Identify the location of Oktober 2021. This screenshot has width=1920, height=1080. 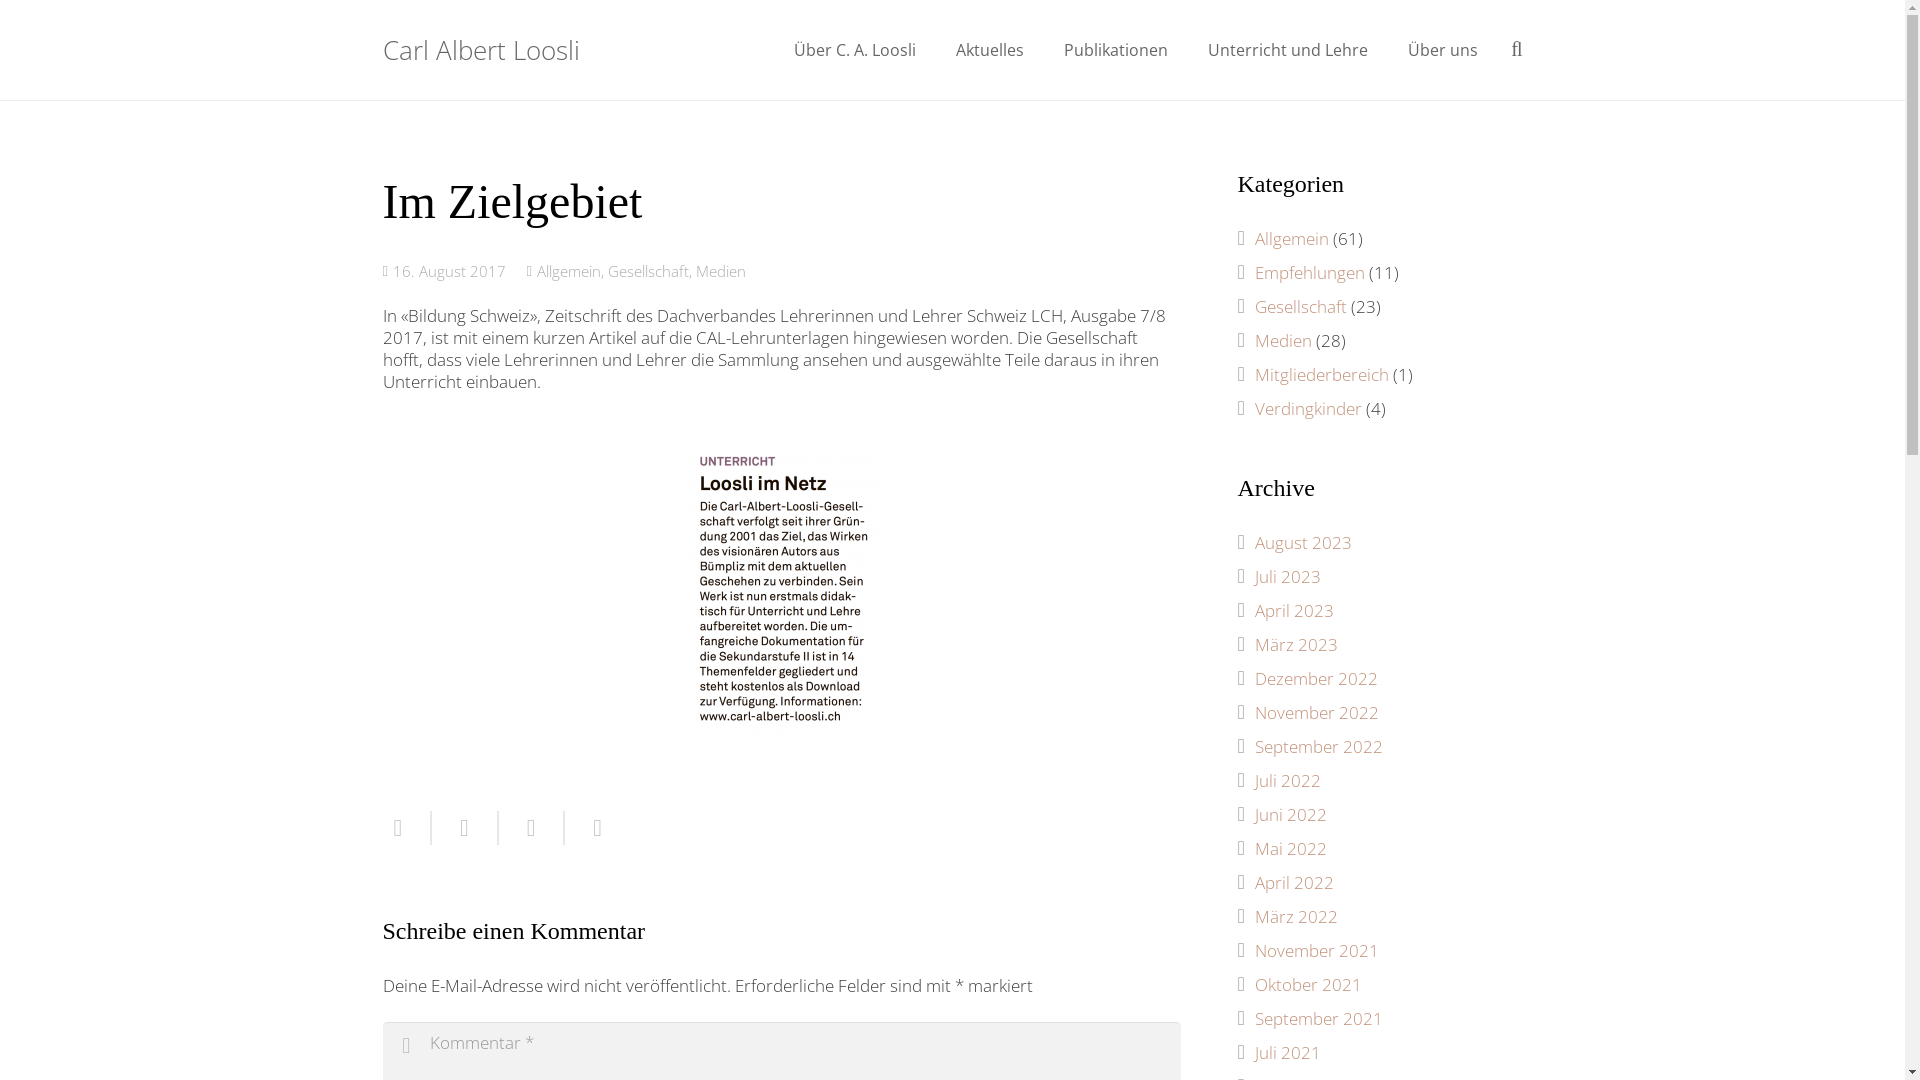
(1308, 984).